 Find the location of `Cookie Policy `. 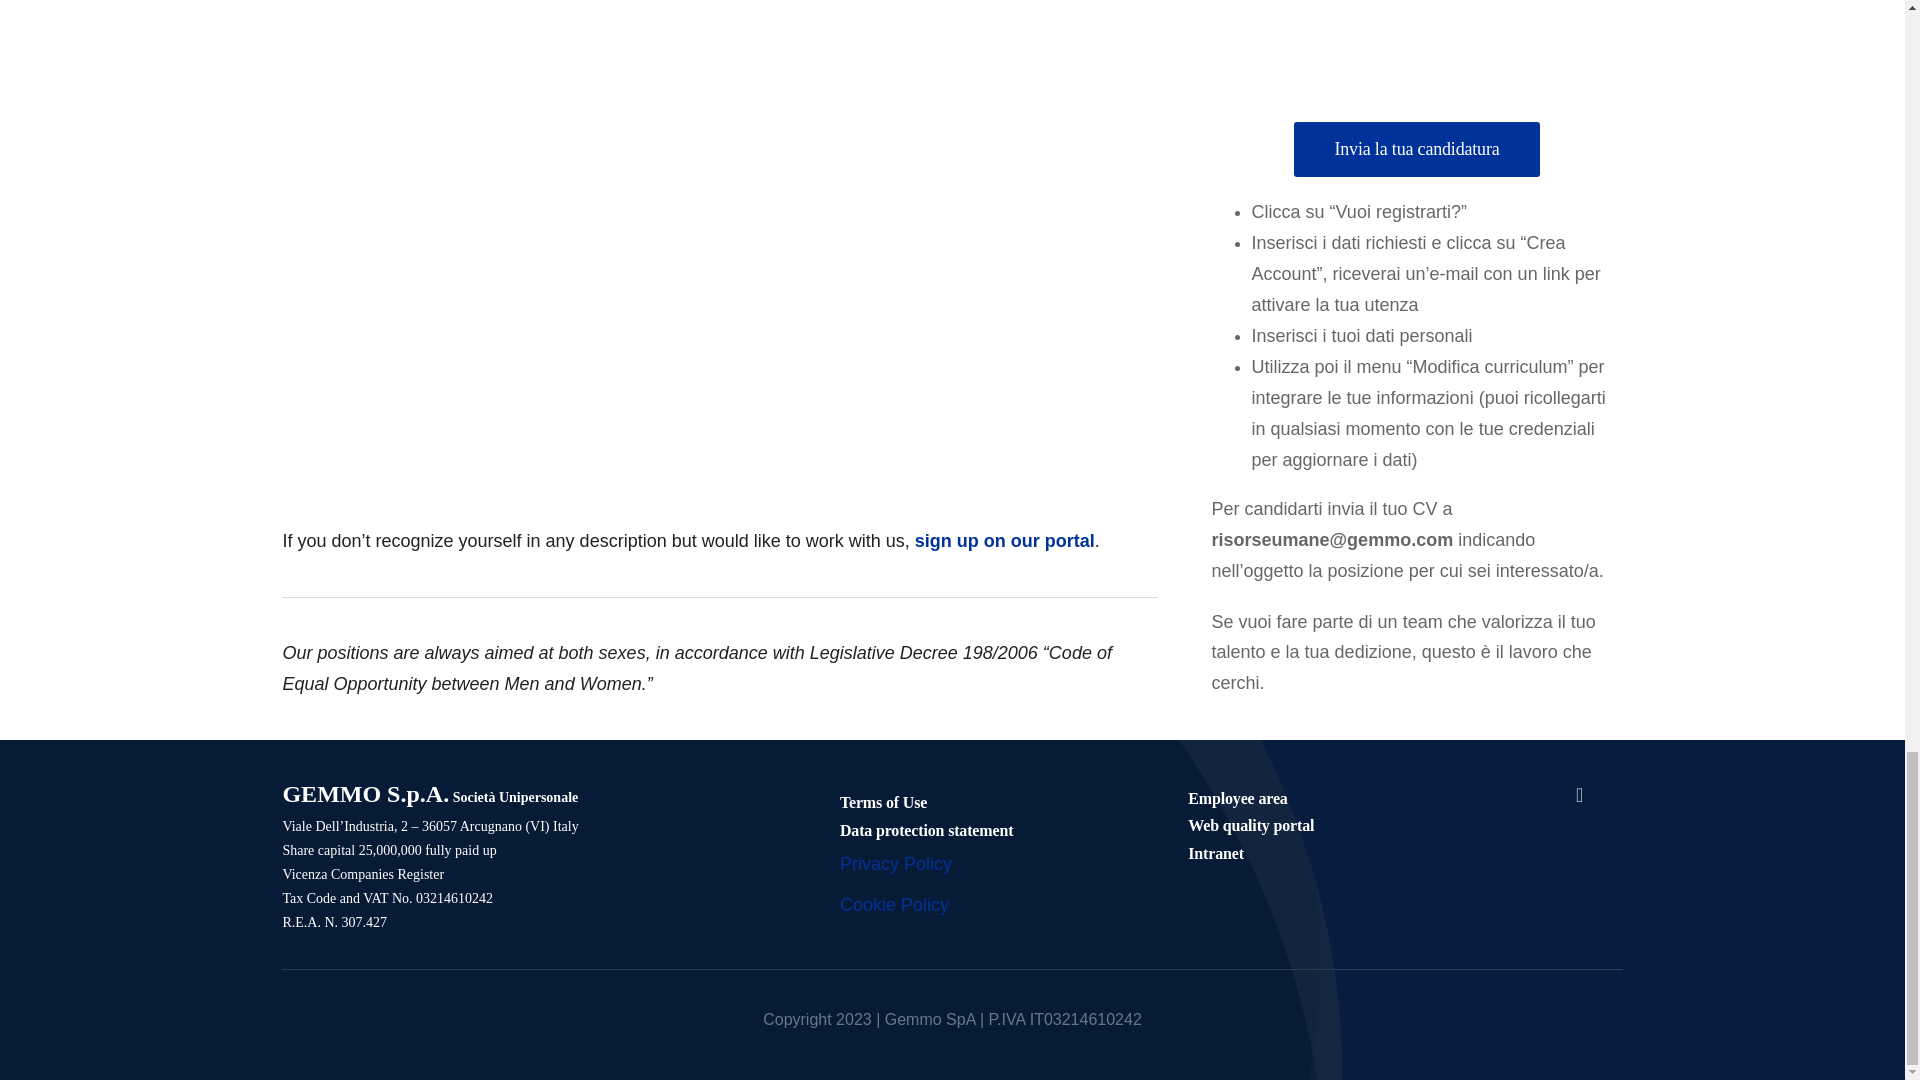

Cookie Policy  is located at coordinates (894, 905).